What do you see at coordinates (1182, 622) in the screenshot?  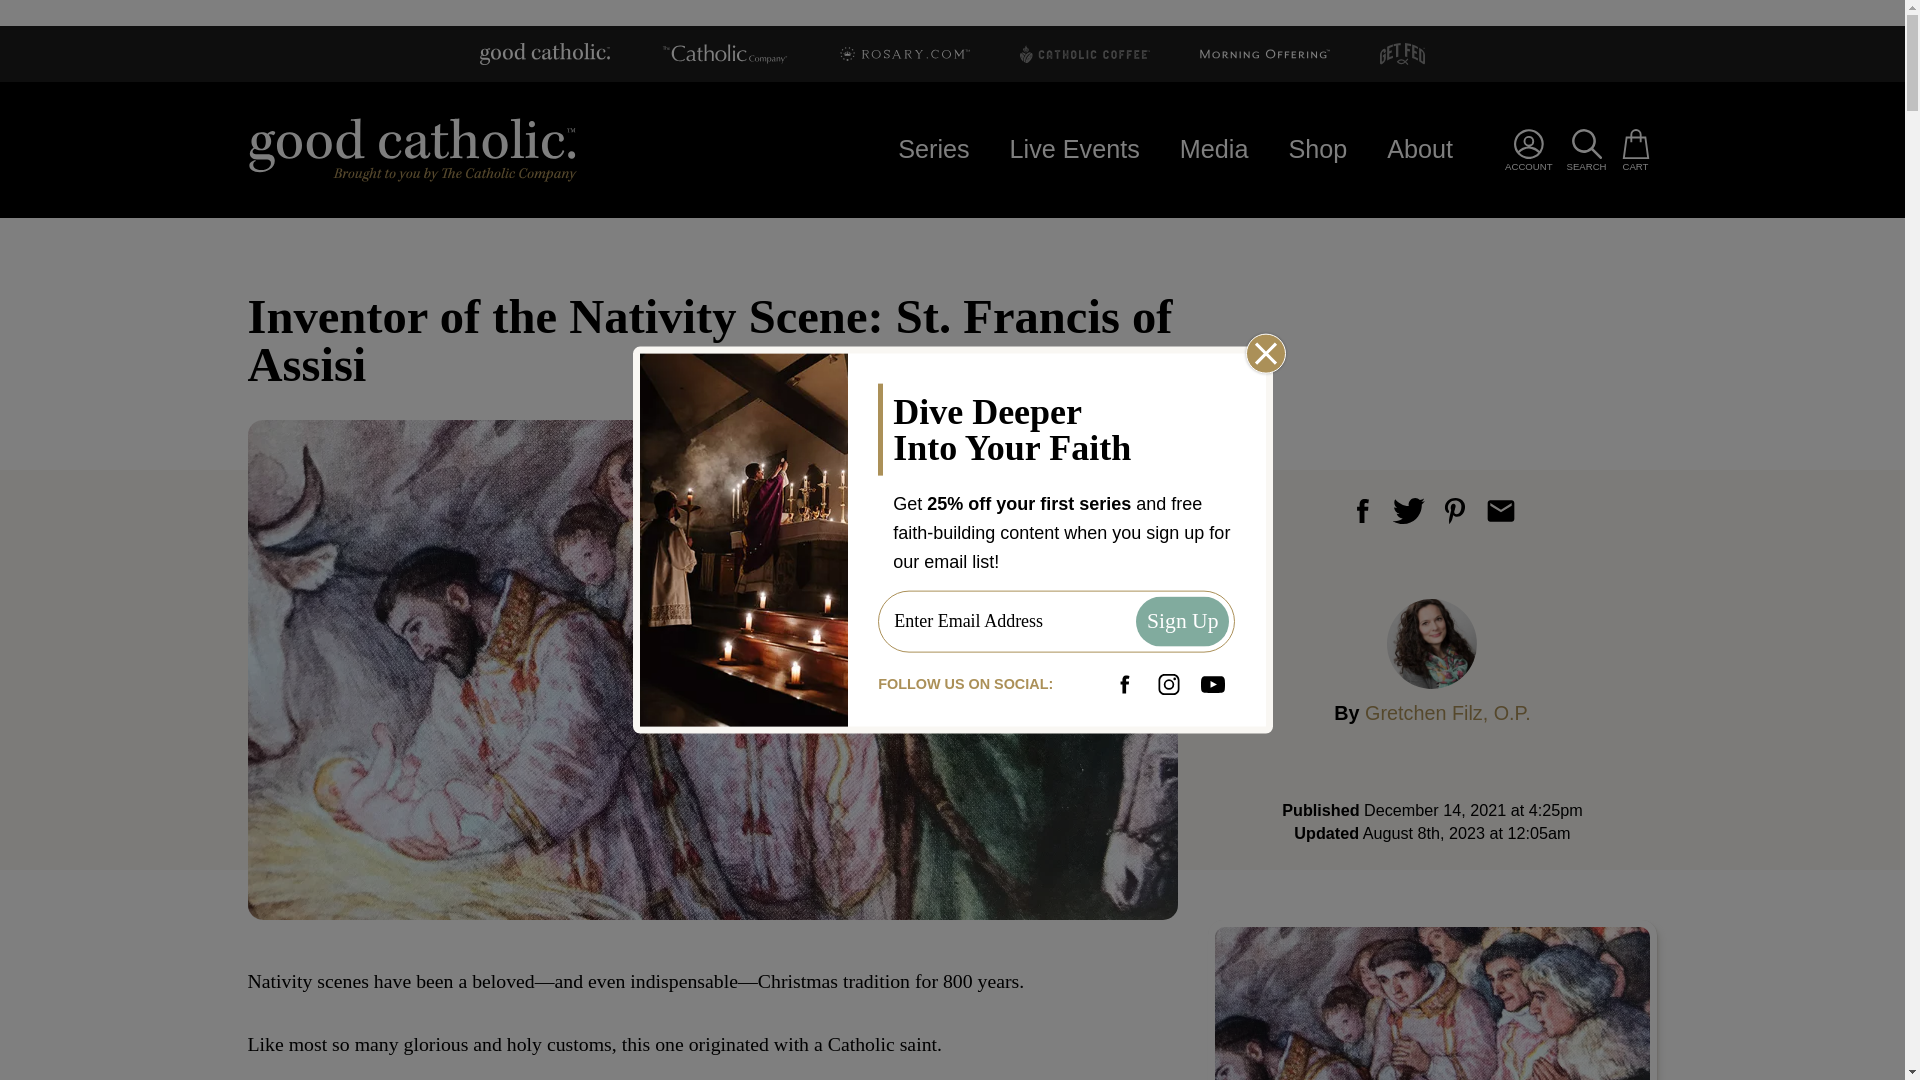 I see `Sign Up` at bounding box center [1182, 622].